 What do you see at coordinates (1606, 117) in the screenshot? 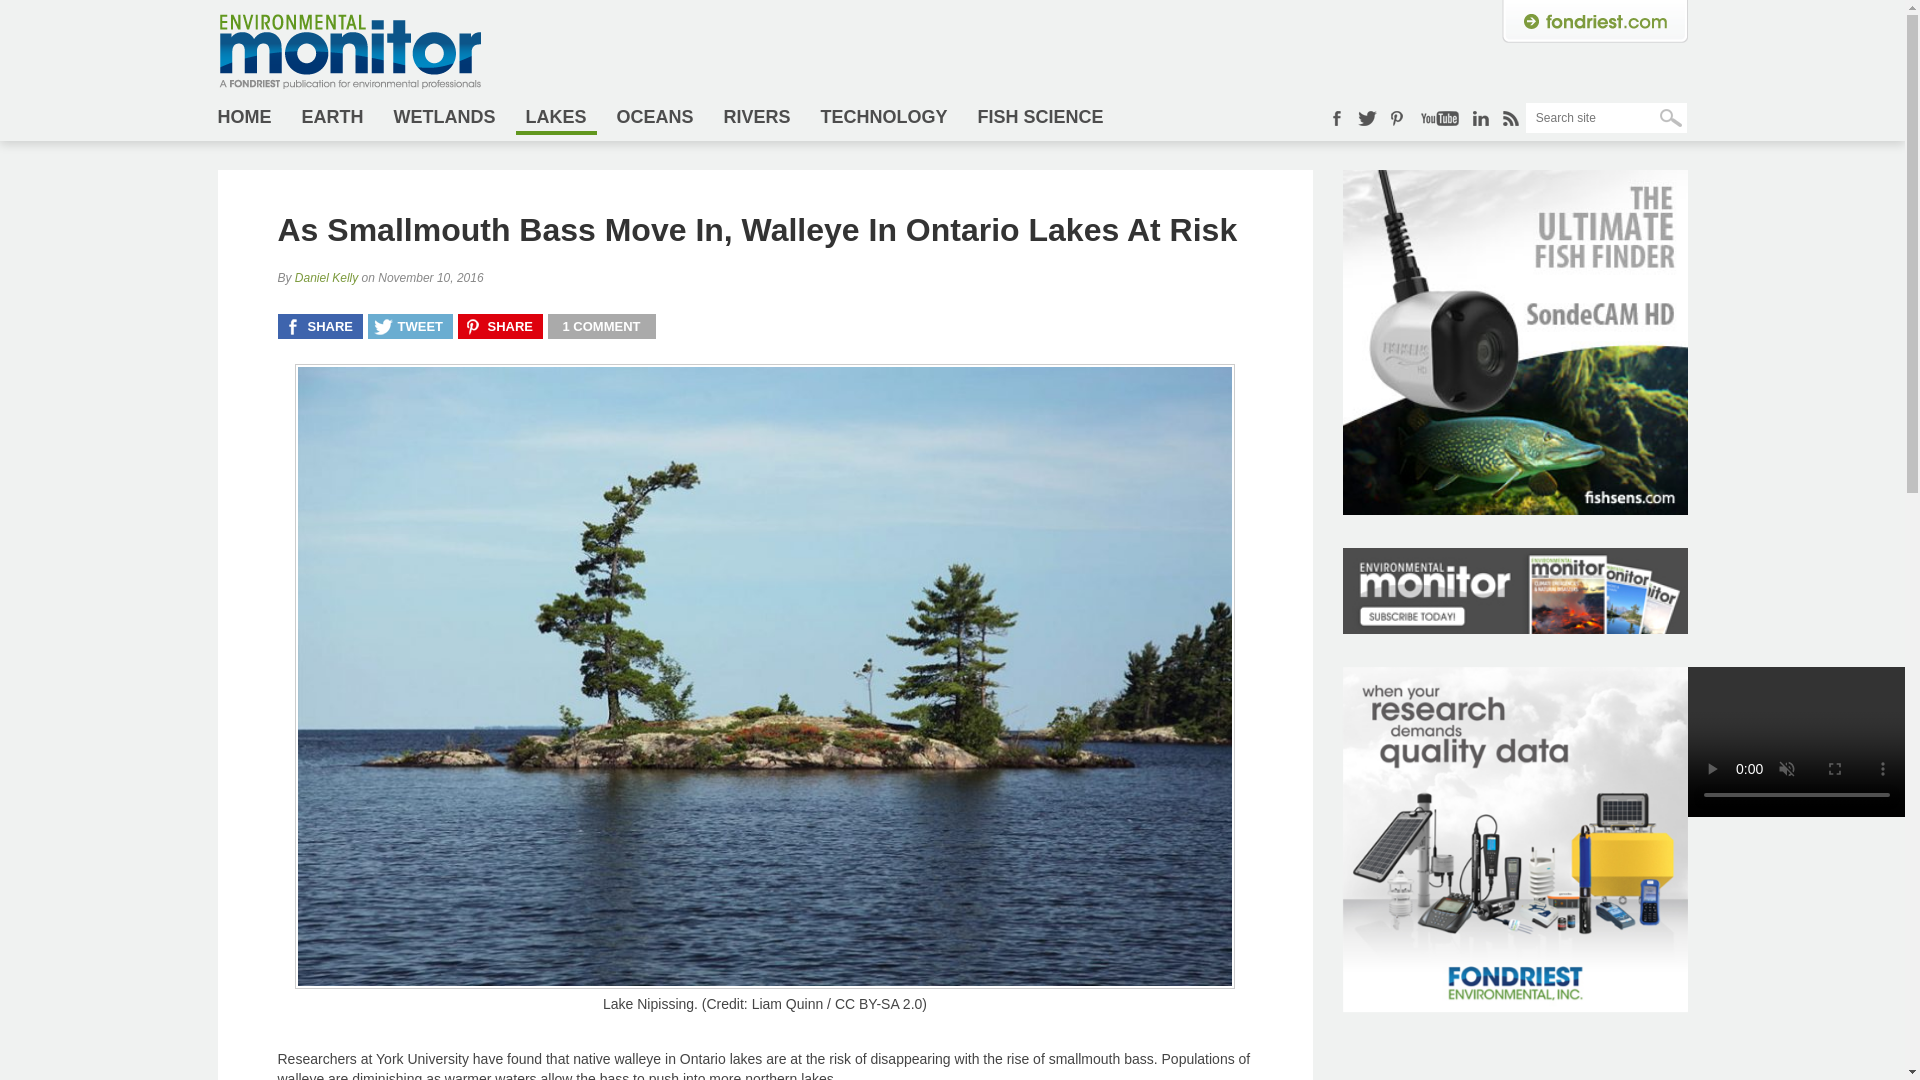
I see `Search site` at bounding box center [1606, 117].